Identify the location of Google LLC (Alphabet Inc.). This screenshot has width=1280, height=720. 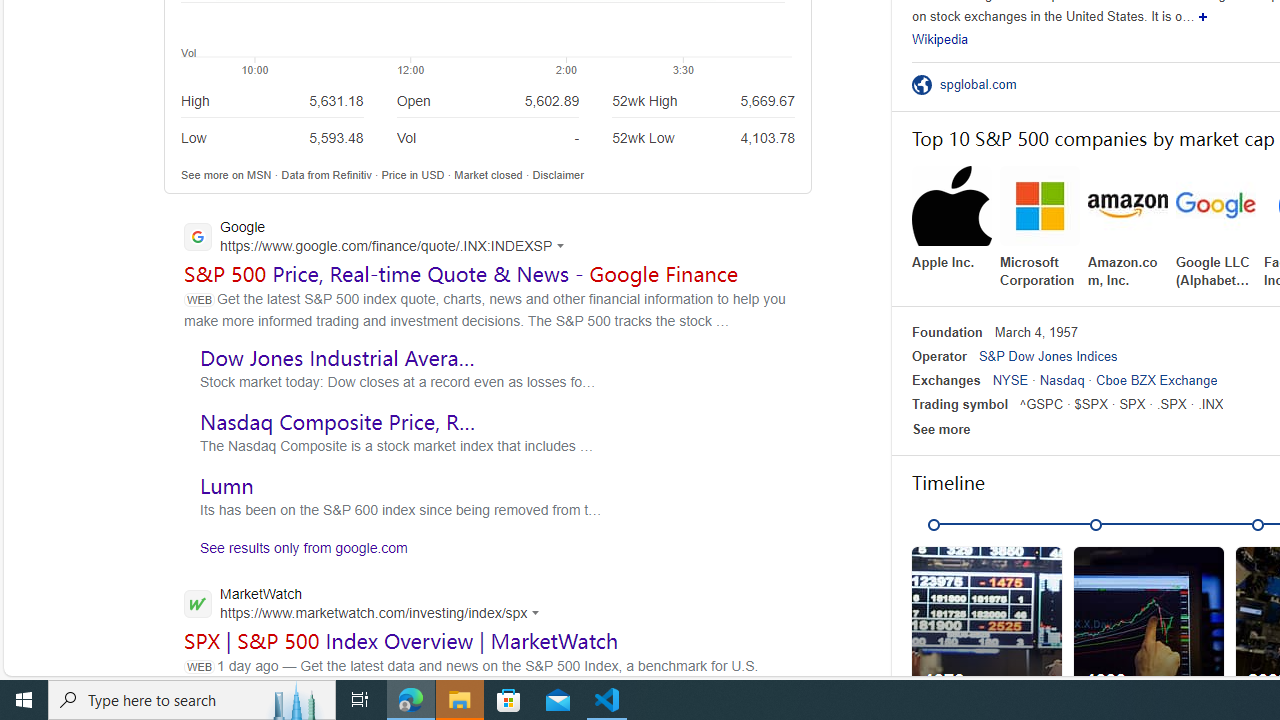
(1216, 228).